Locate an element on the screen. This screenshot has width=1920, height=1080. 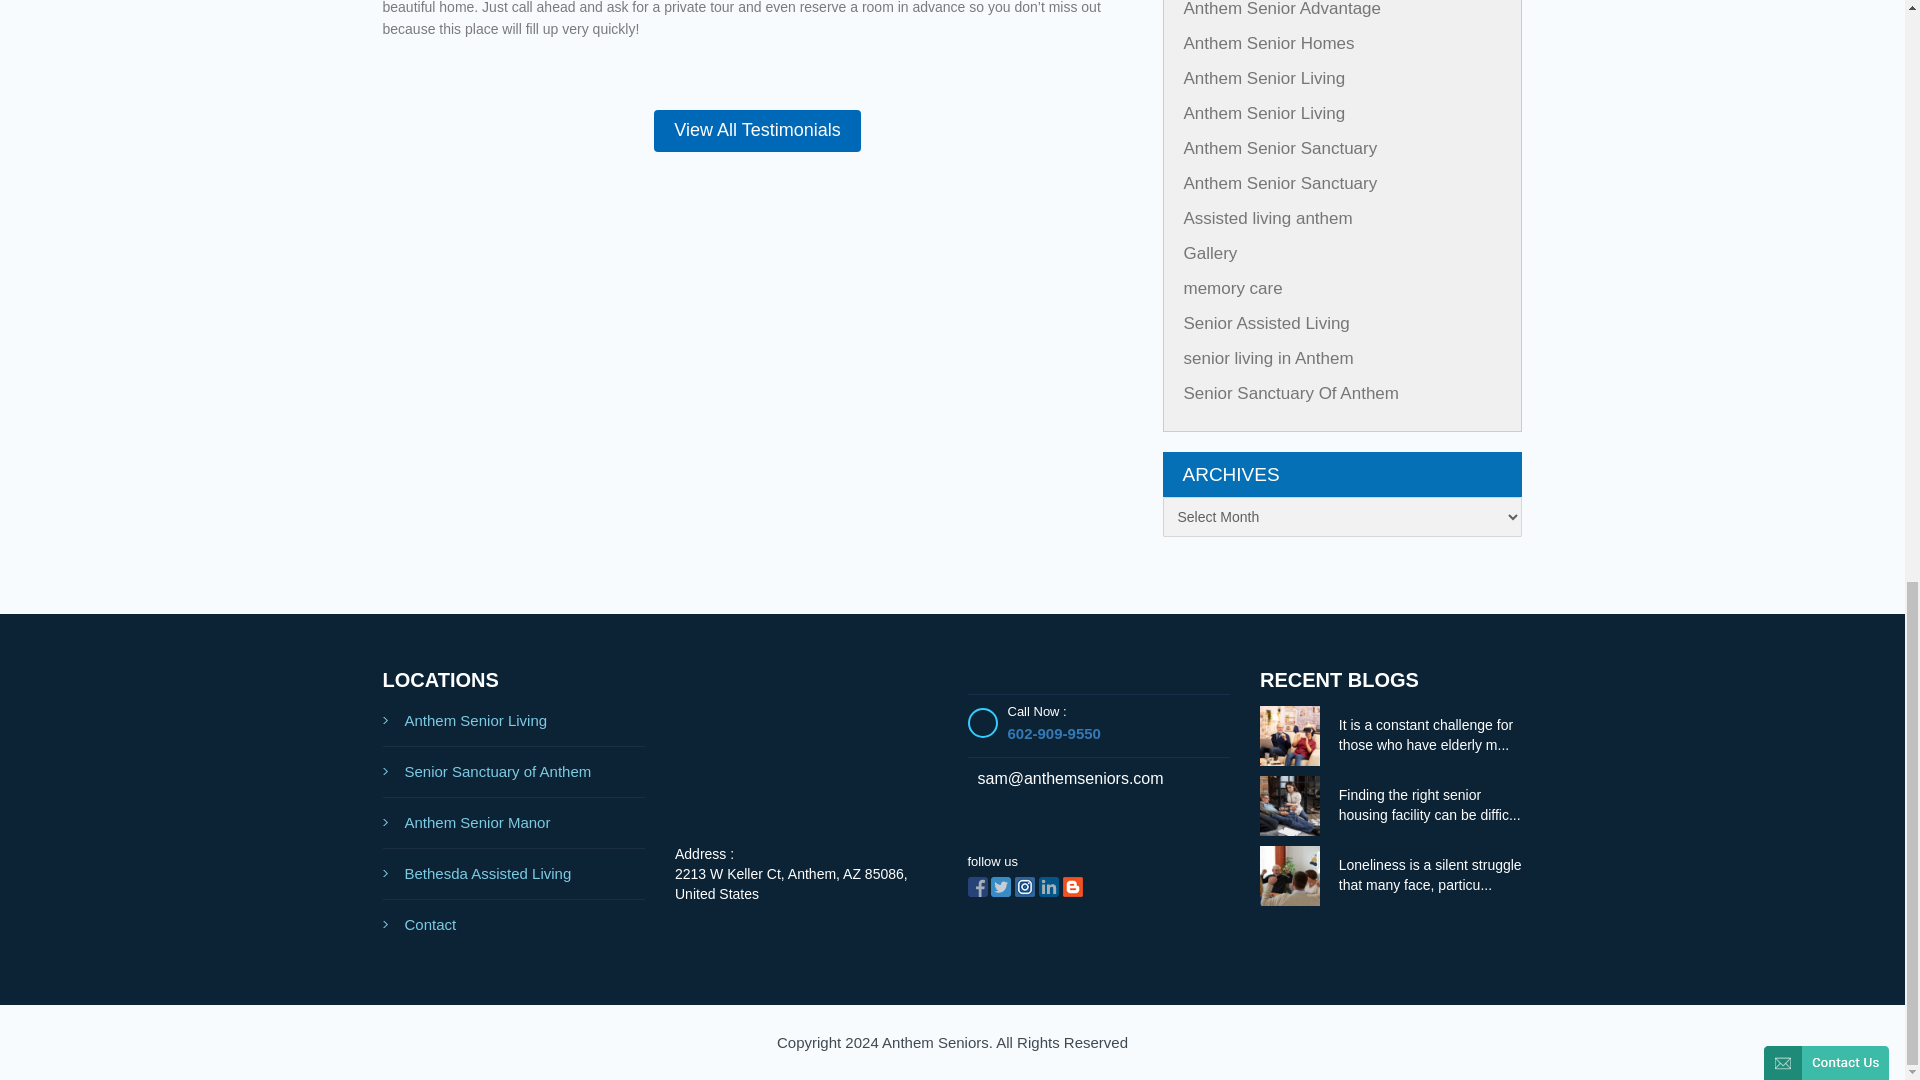
View All Testimonials is located at coordinates (757, 131).